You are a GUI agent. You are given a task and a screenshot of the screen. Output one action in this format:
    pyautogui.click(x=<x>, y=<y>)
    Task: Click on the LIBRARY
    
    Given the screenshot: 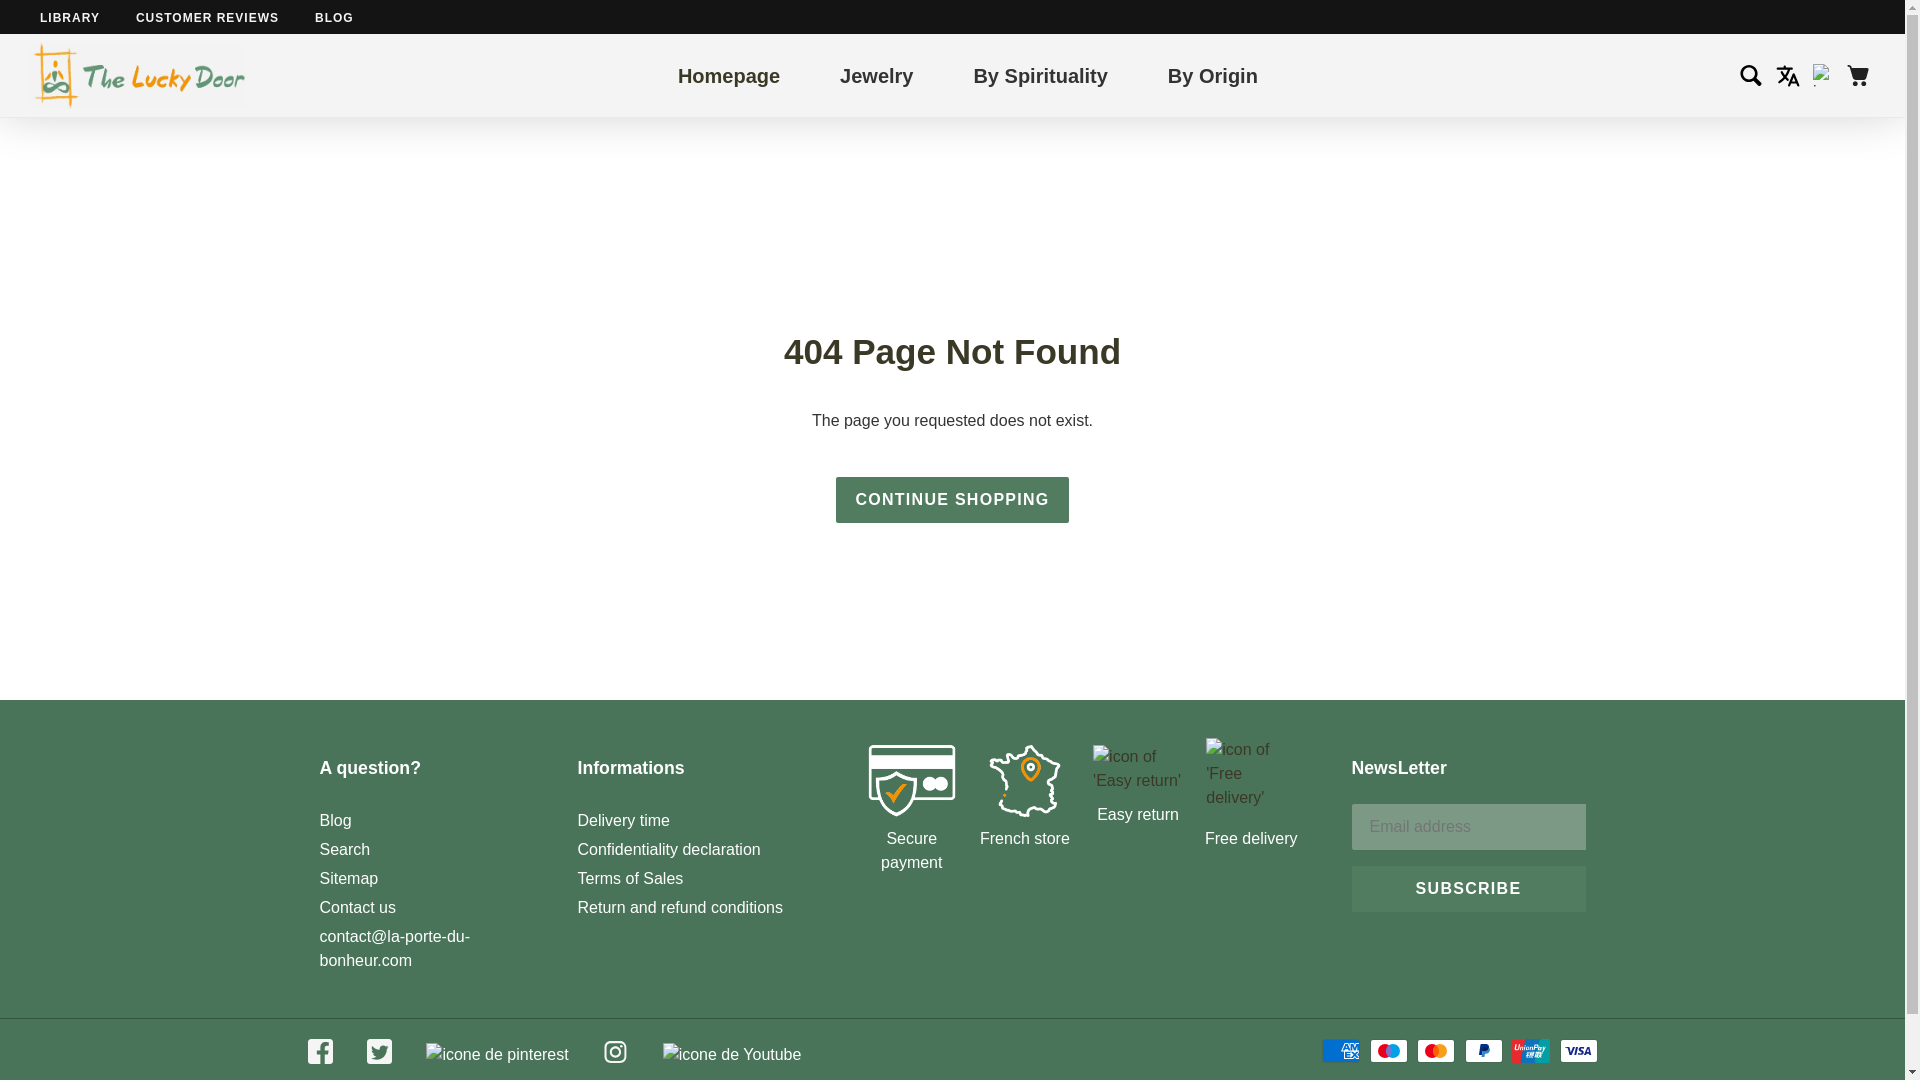 What is the action you would take?
    pyautogui.click(x=70, y=17)
    